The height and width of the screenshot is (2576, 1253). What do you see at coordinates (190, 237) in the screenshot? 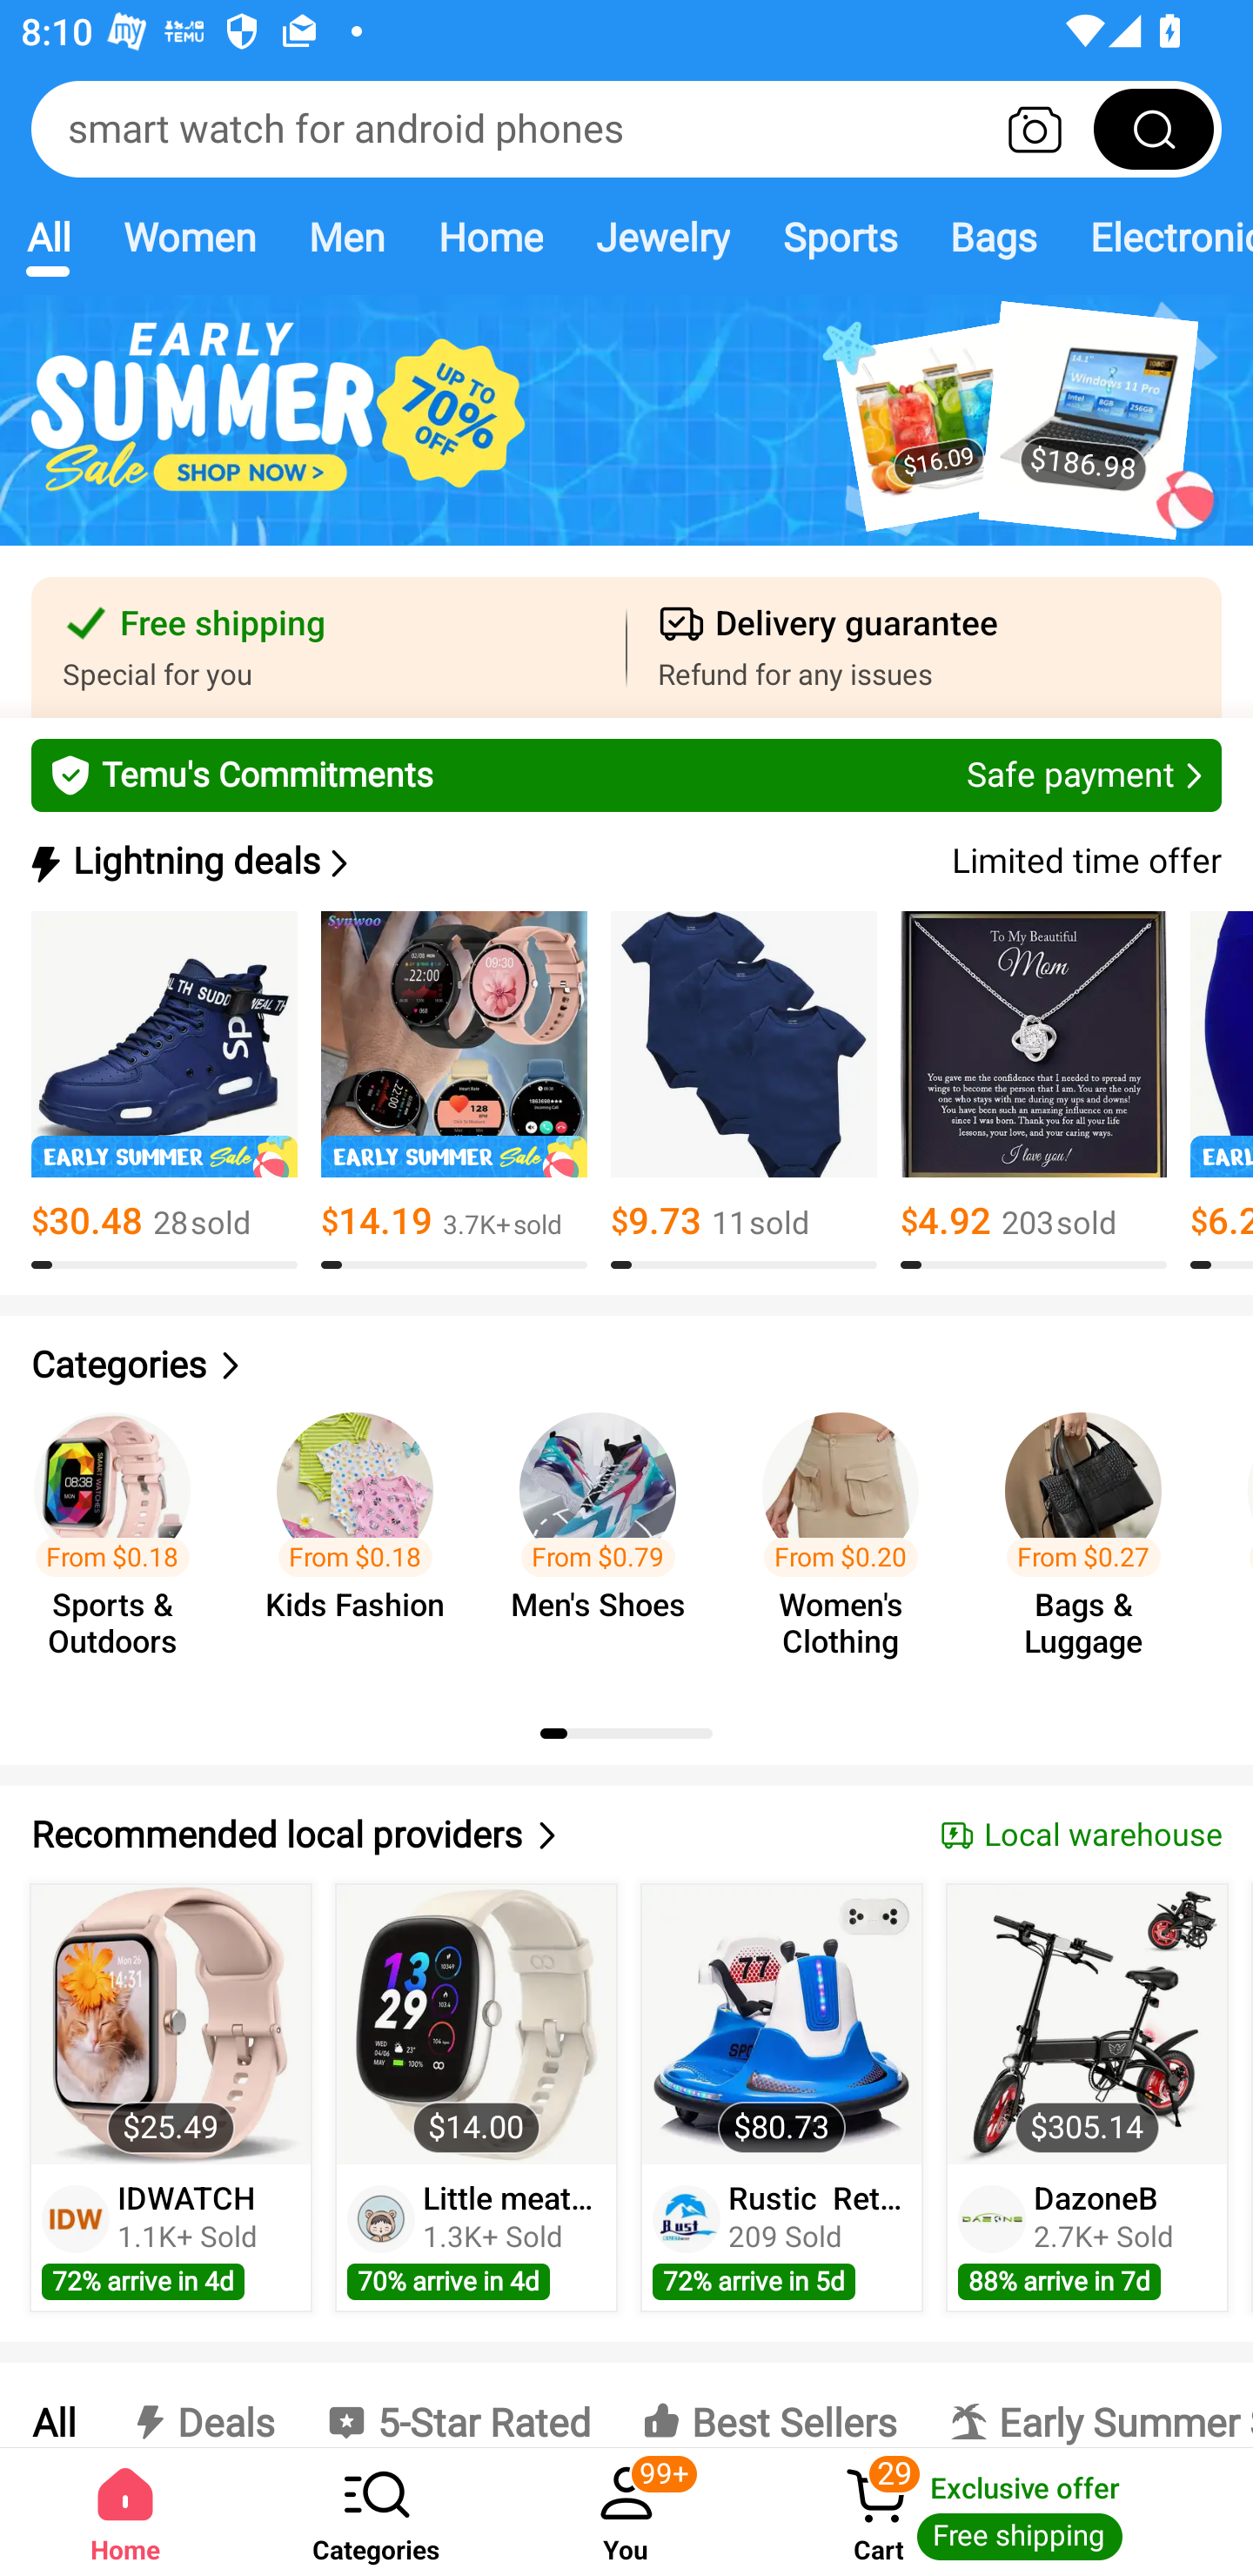
I see `Women` at bounding box center [190, 237].